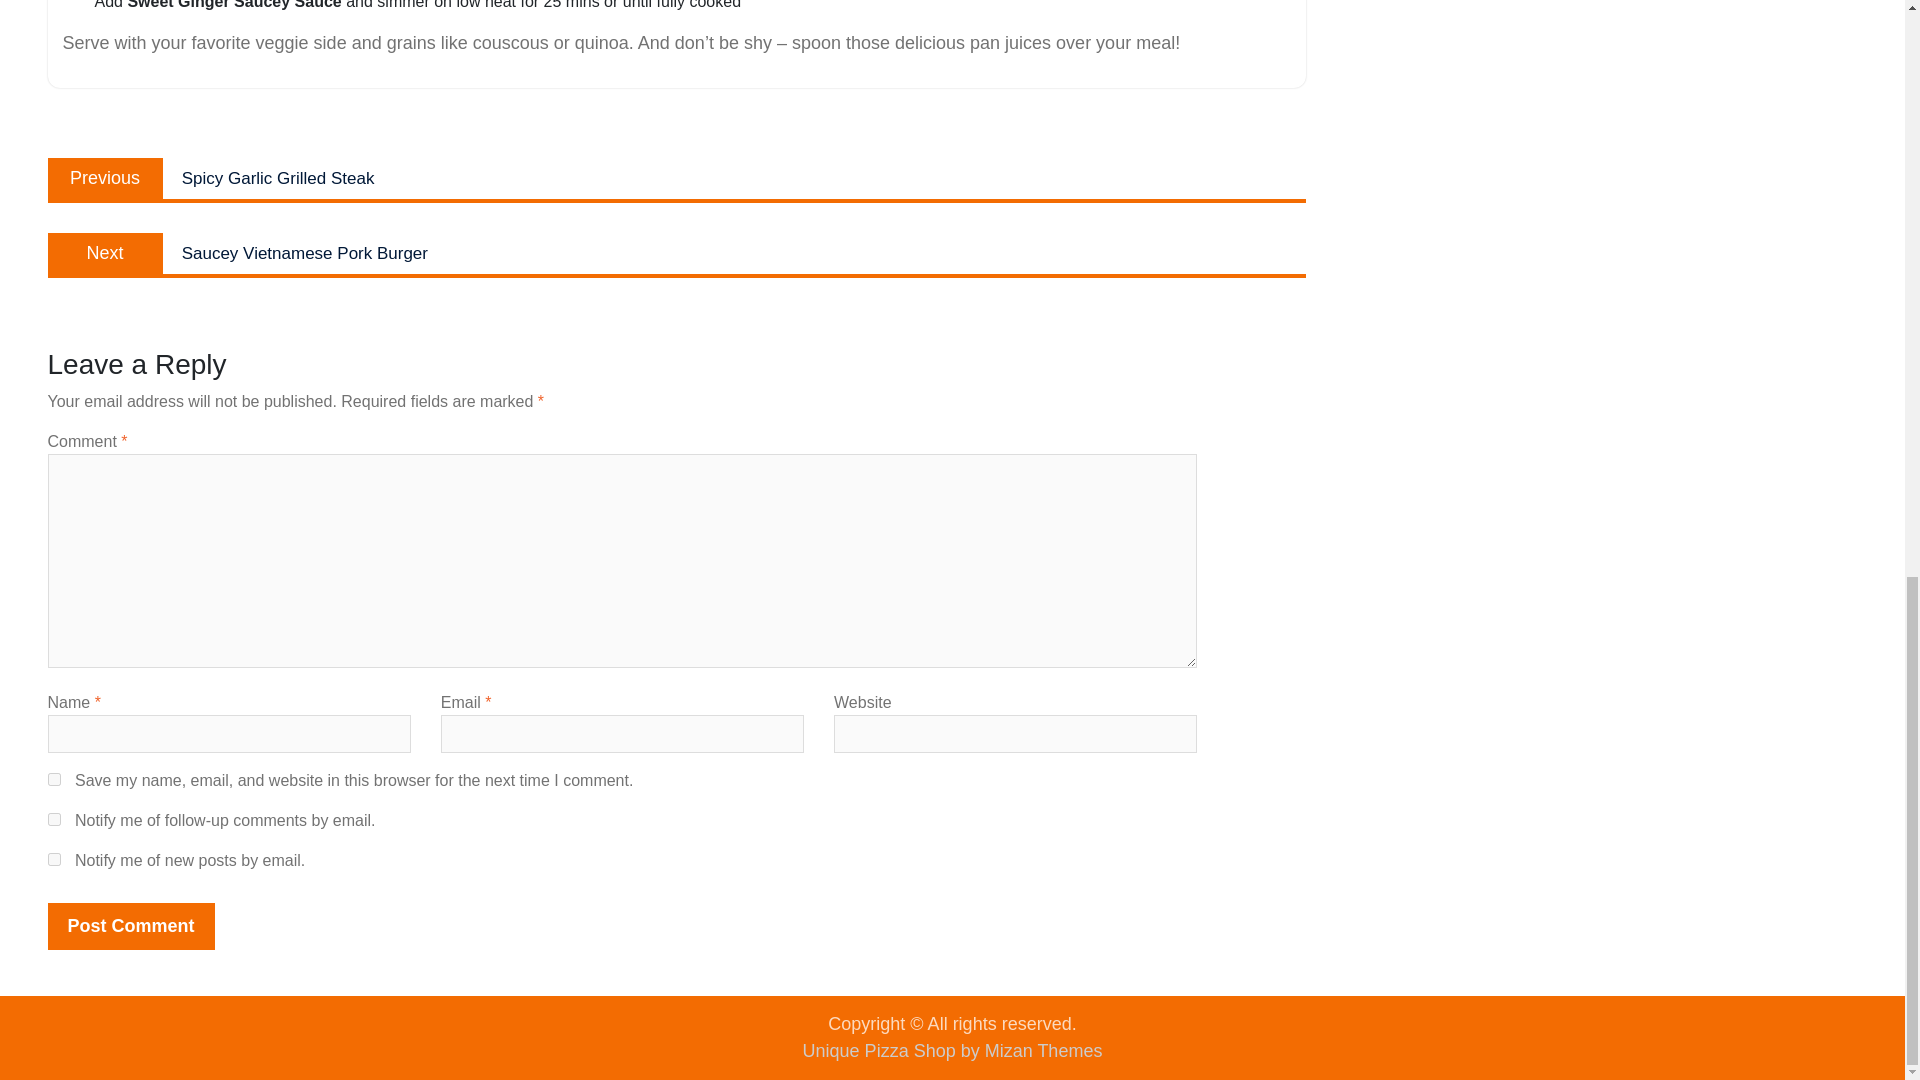 This screenshot has height=1080, width=1920. Describe the element at coordinates (676, 254) in the screenshot. I see `Unique Pizza Shop by Mizan Themes` at that location.